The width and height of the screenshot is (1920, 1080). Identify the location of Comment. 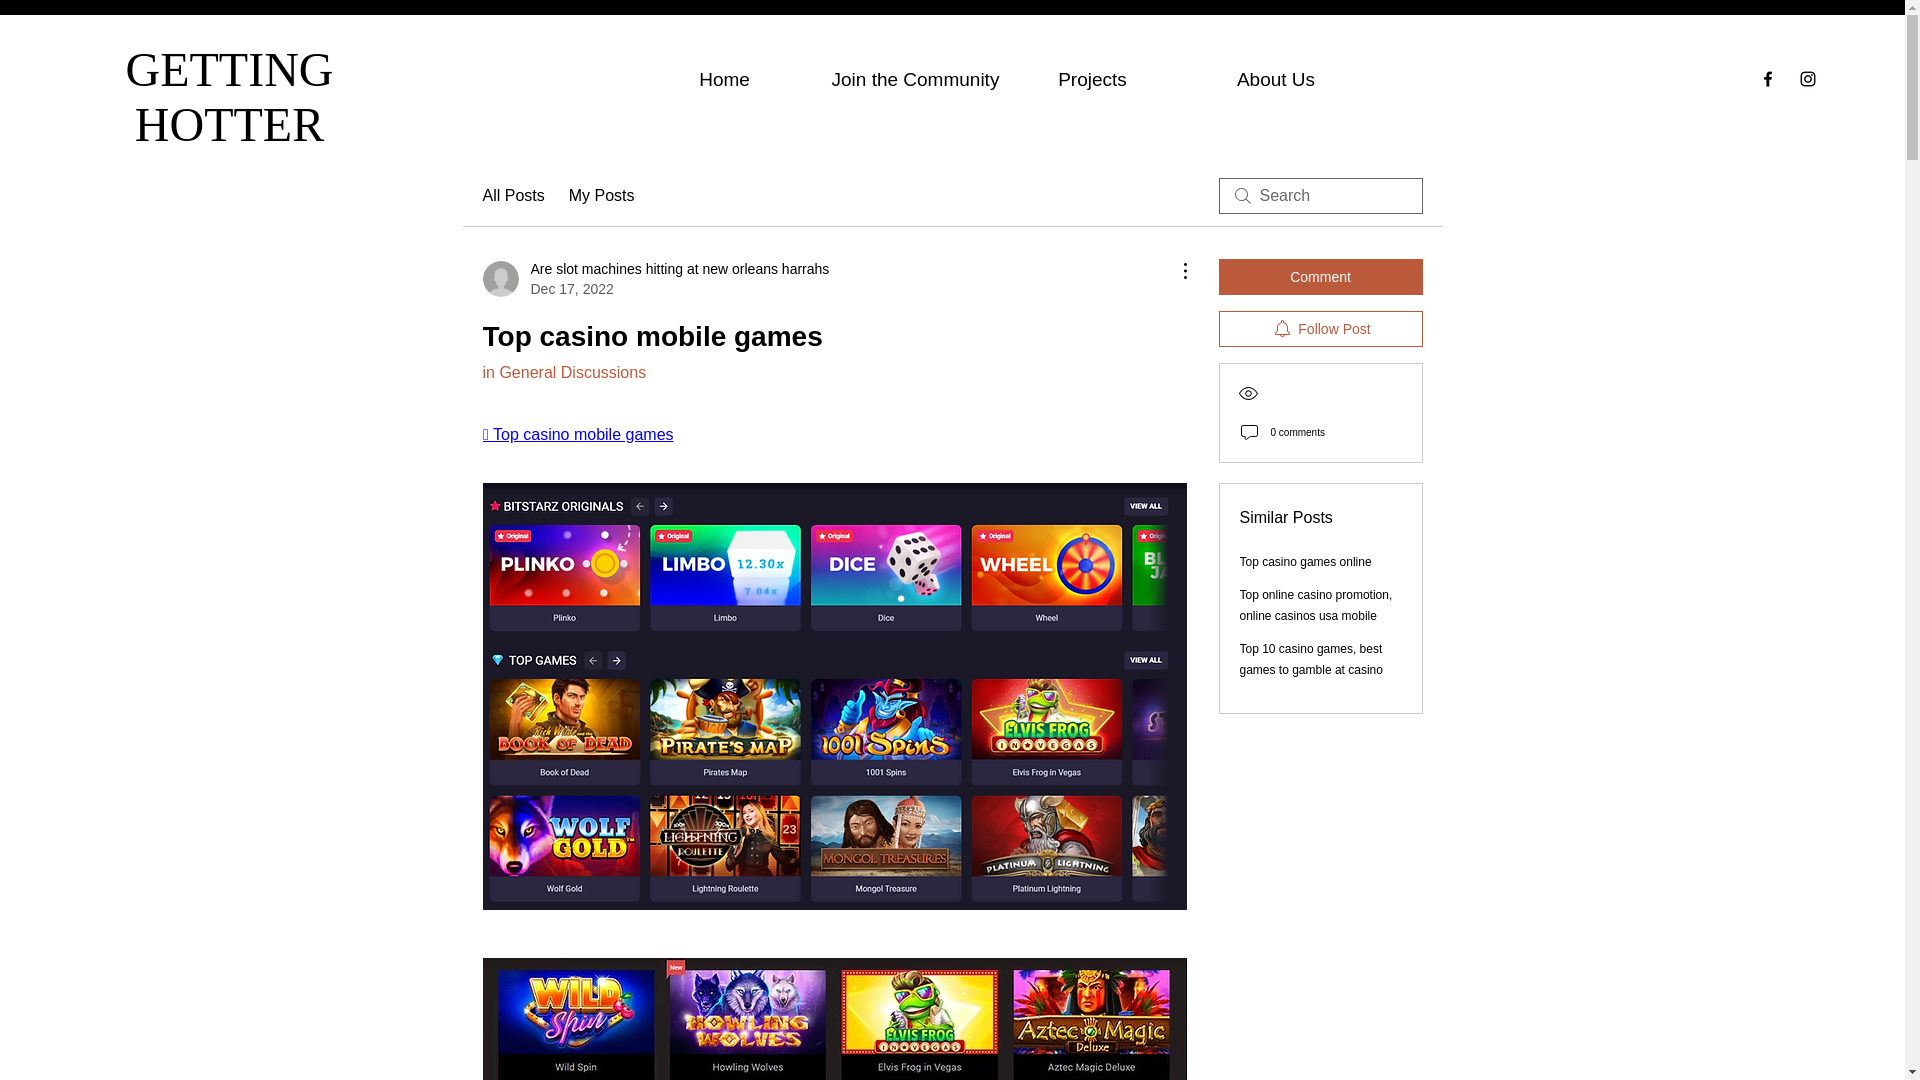
(1320, 276).